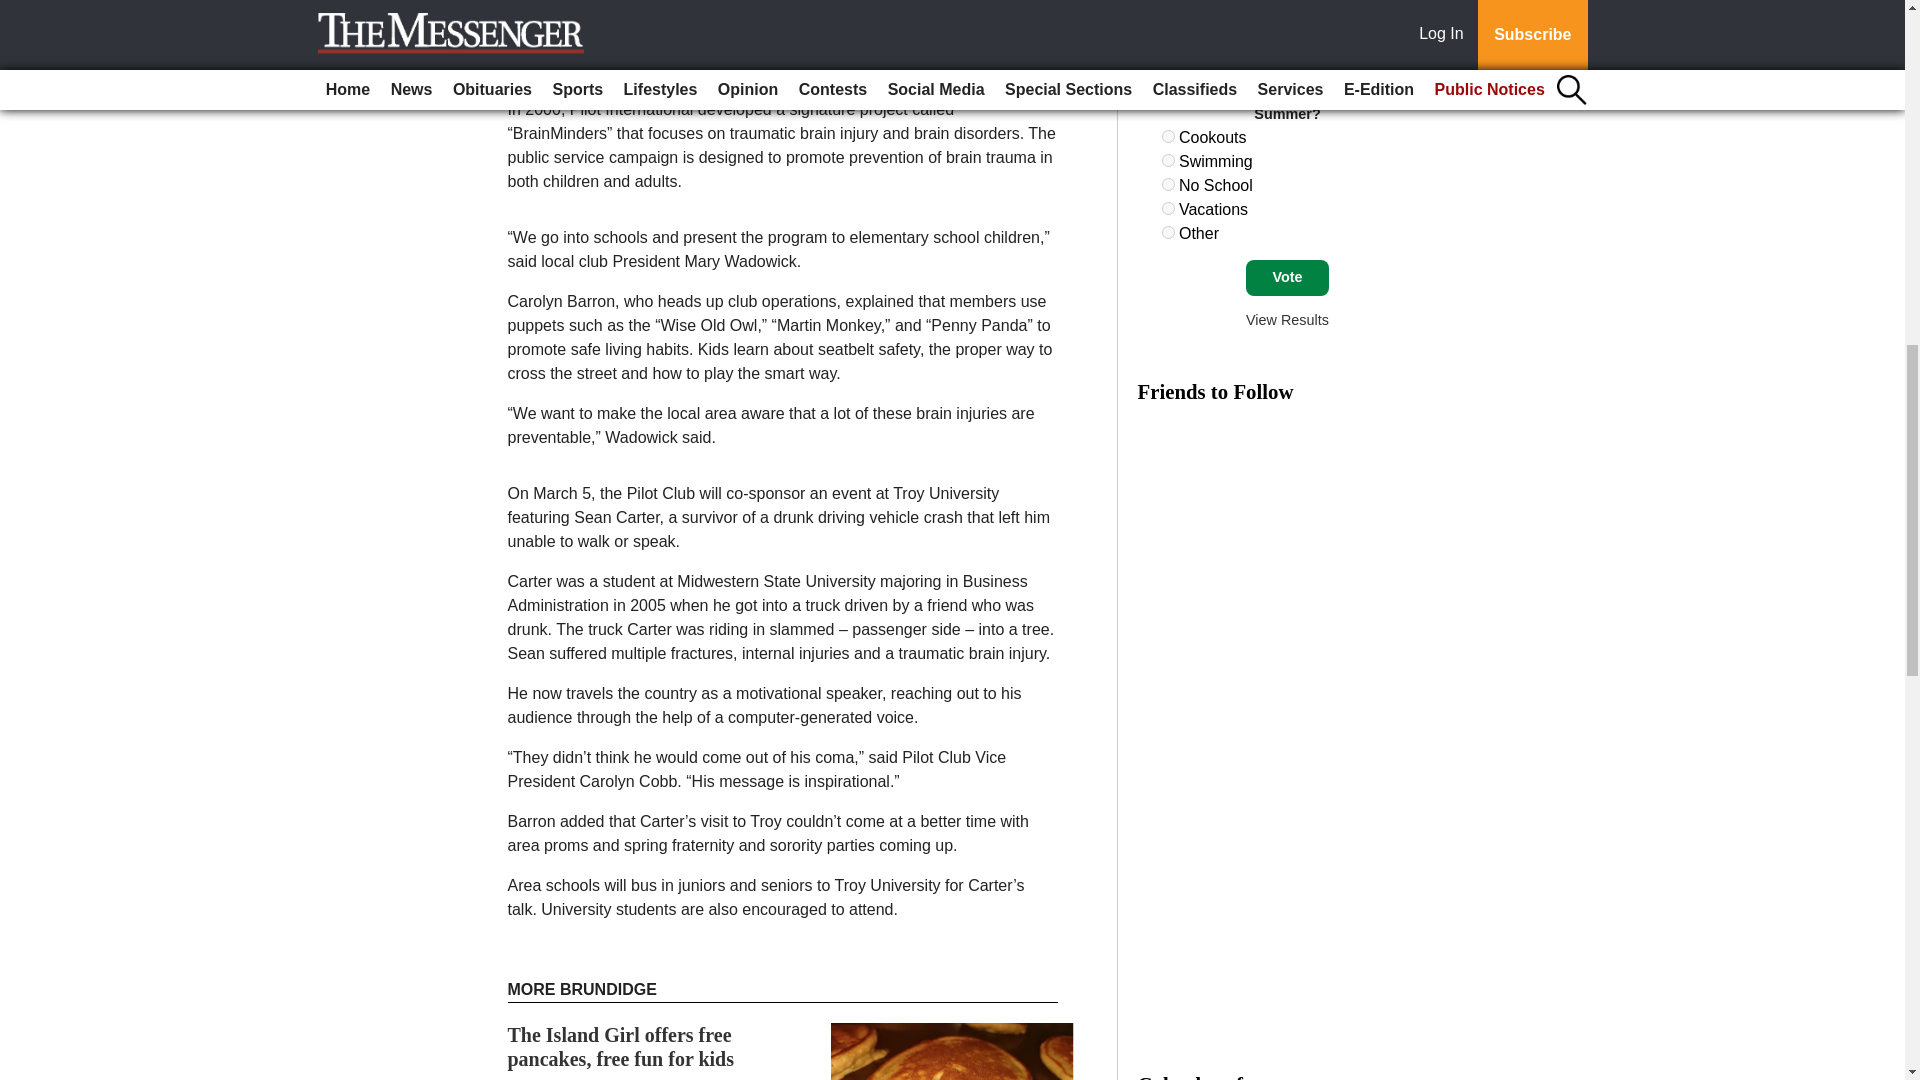 The image size is (1920, 1080). What do you see at coordinates (1168, 136) in the screenshot?
I see `7274` at bounding box center [1168, 136].